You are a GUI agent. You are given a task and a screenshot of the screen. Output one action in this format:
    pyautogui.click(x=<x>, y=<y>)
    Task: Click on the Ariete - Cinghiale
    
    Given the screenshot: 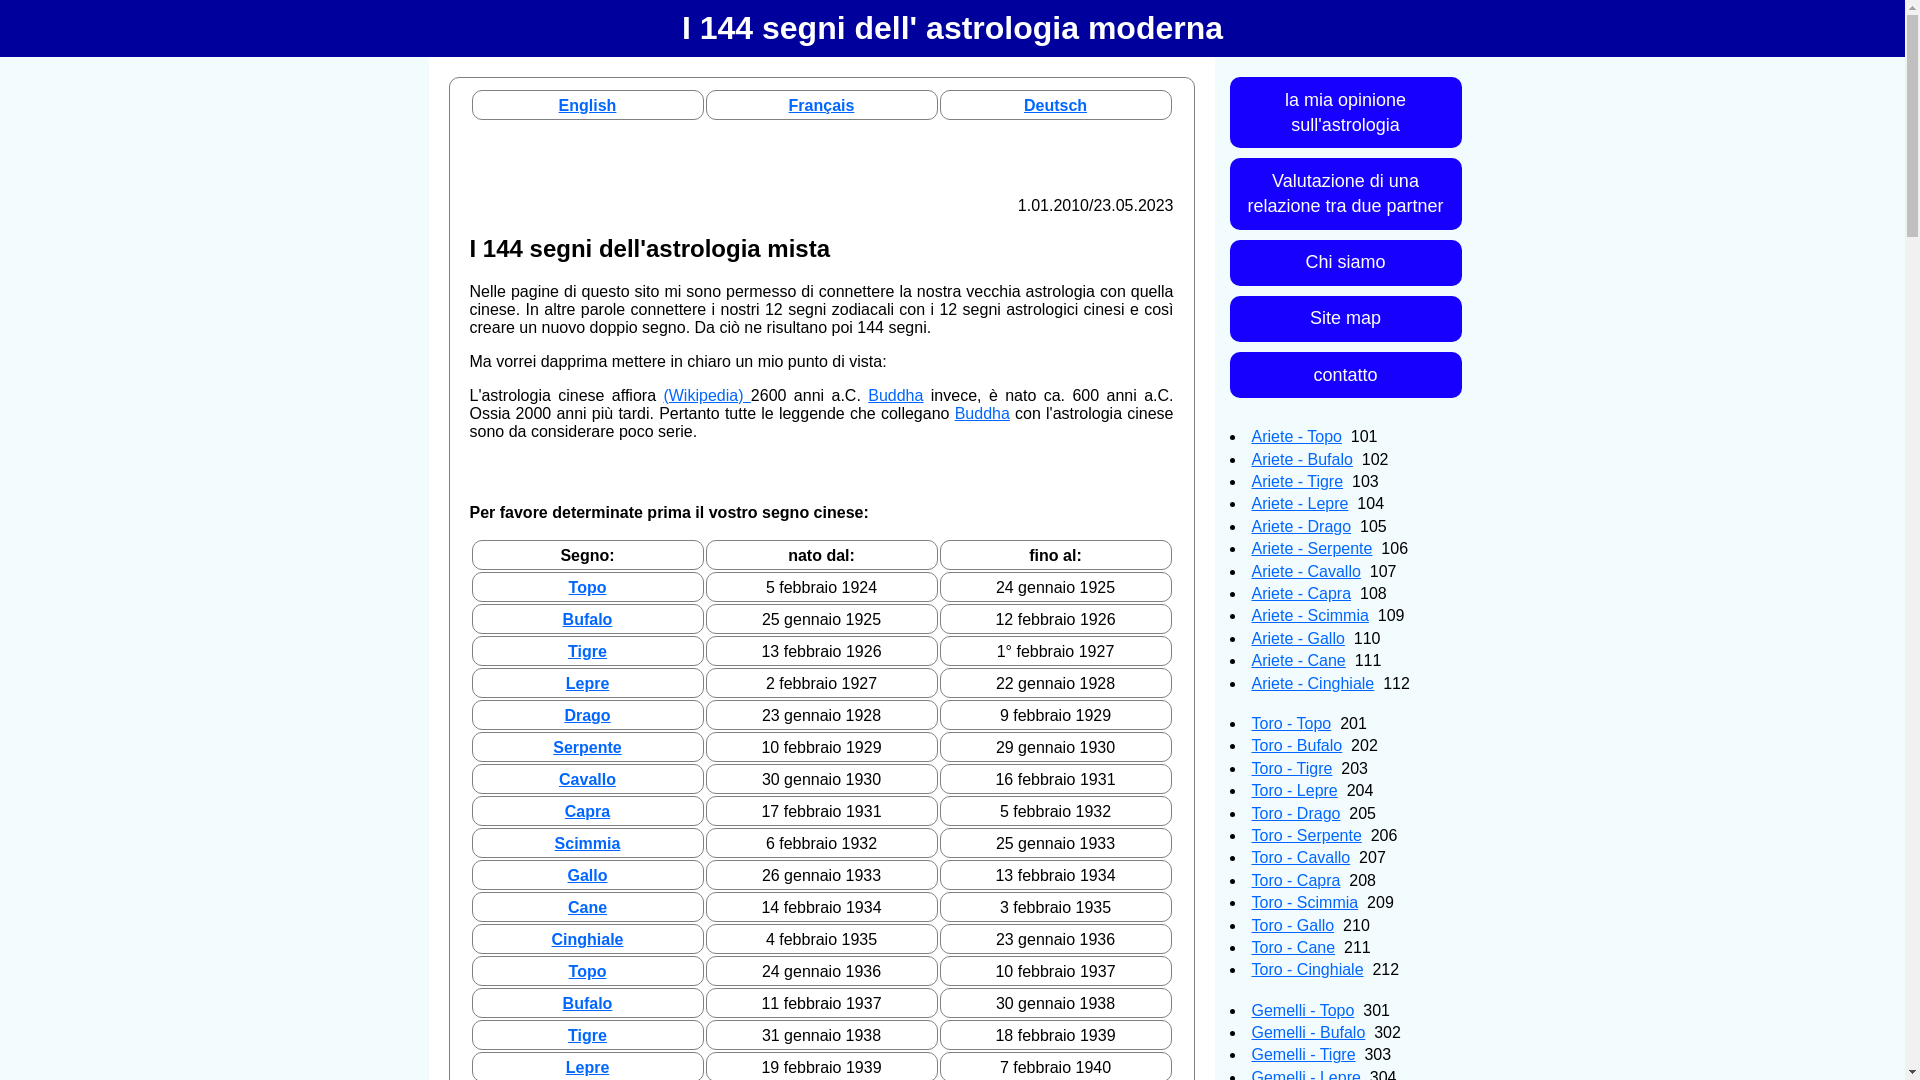 What is the action you would take?
    pyautogui.click(x=1314, y=684)
    